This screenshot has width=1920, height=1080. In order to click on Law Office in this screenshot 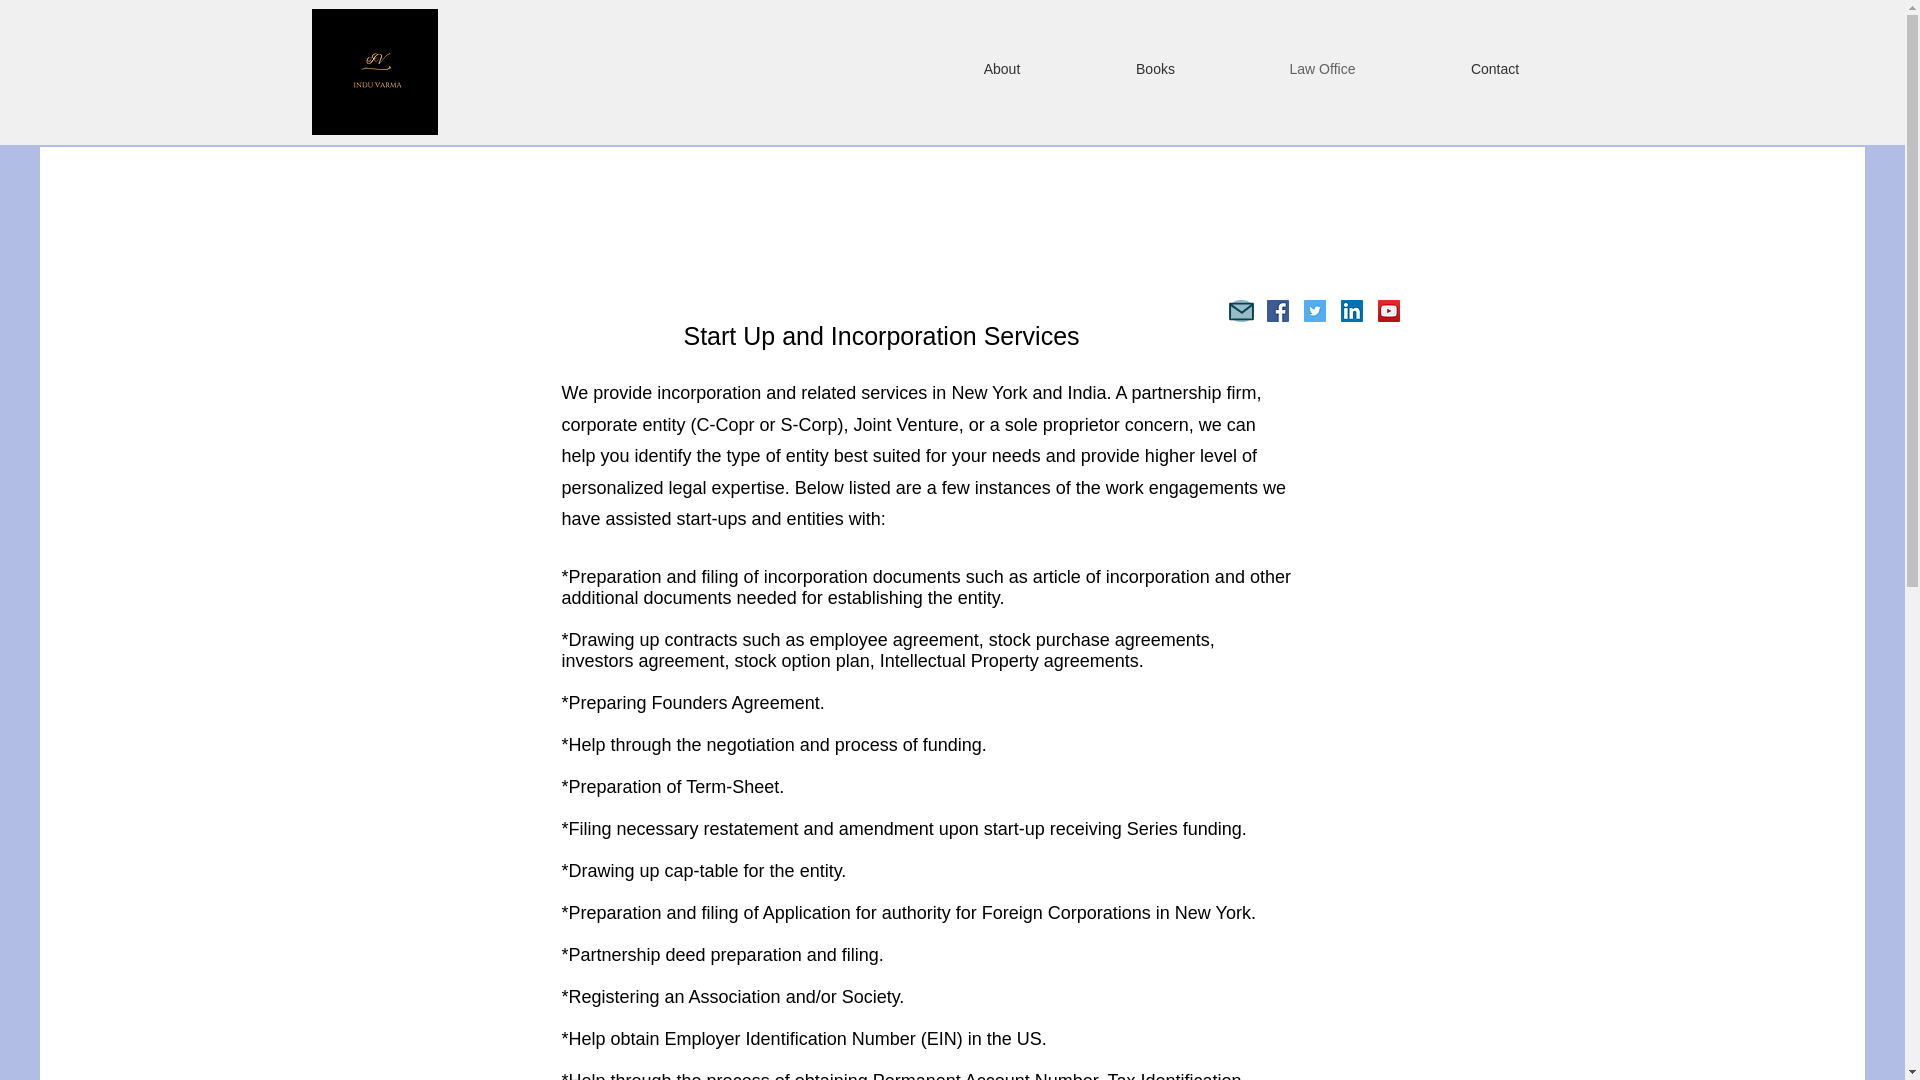, I will do `click(1322, 68)`.